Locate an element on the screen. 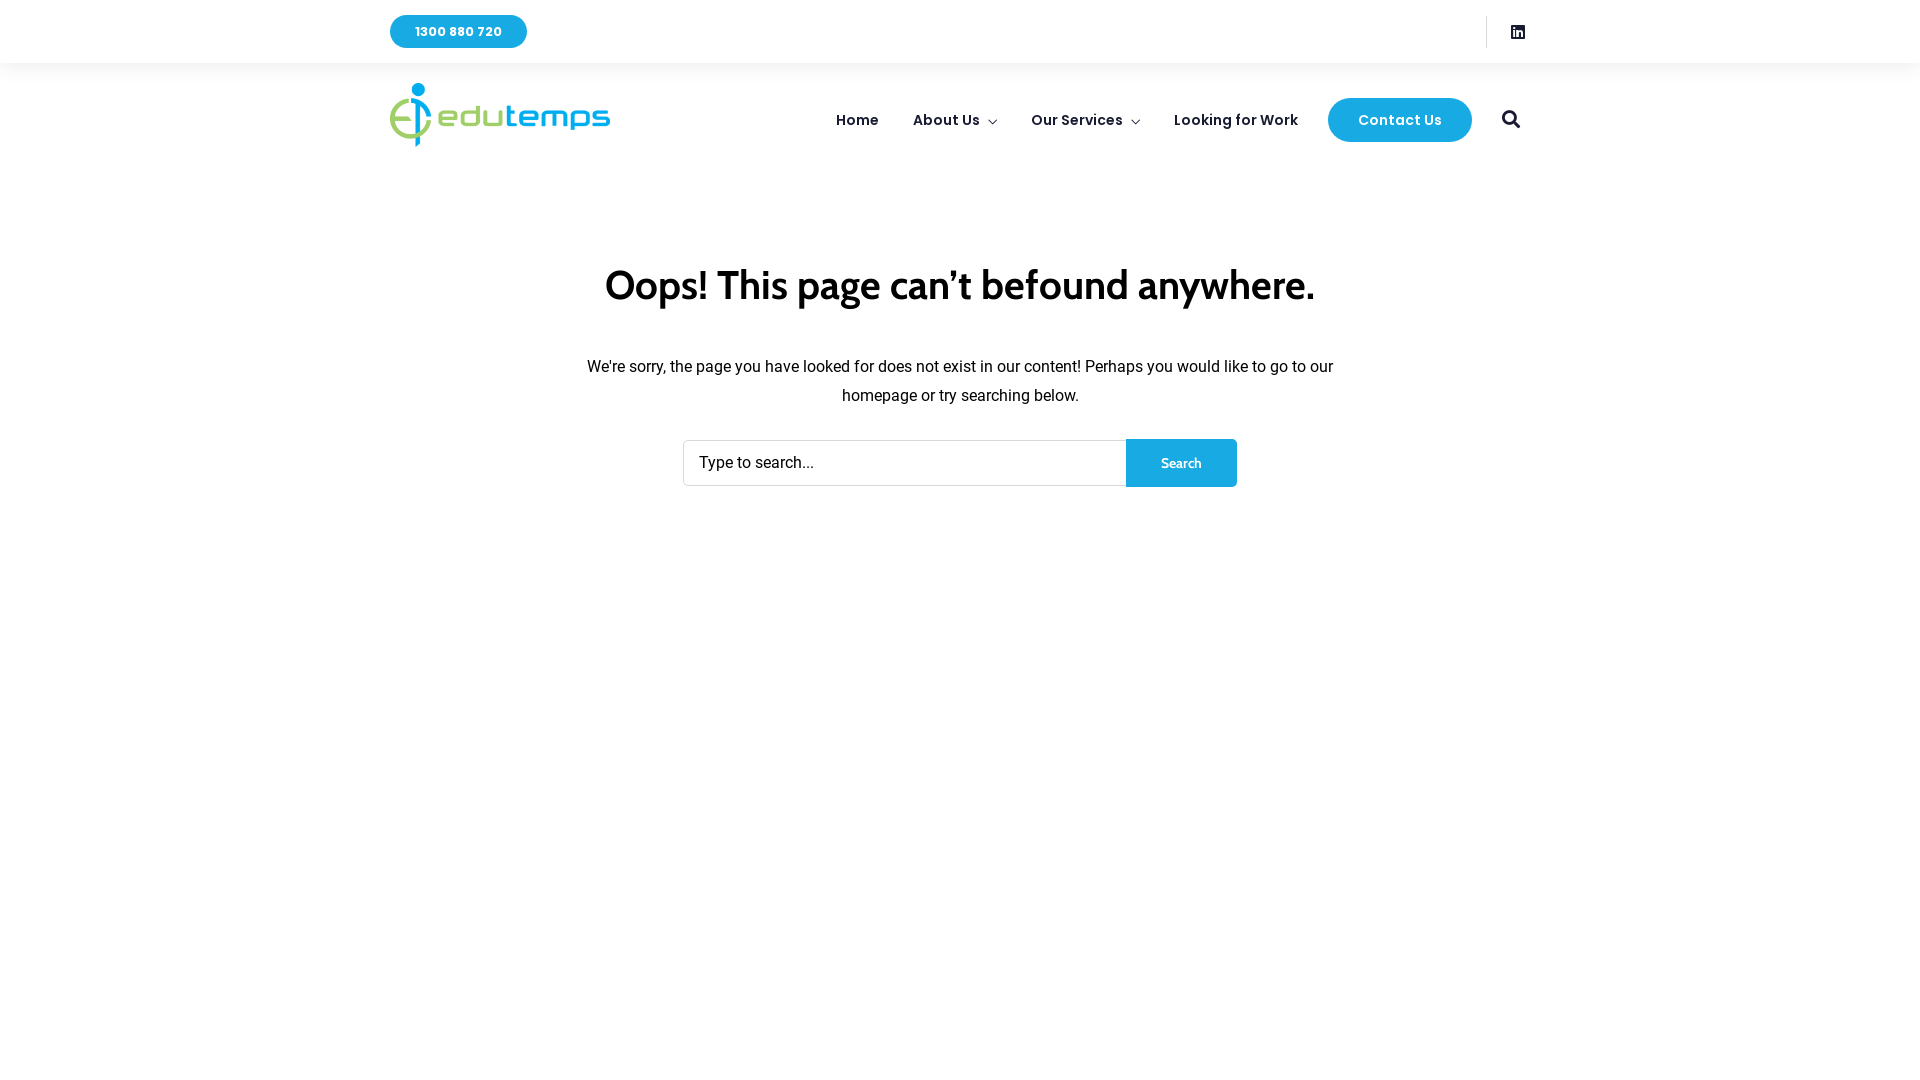  Contact Us is located at coordinates (1400, 120).